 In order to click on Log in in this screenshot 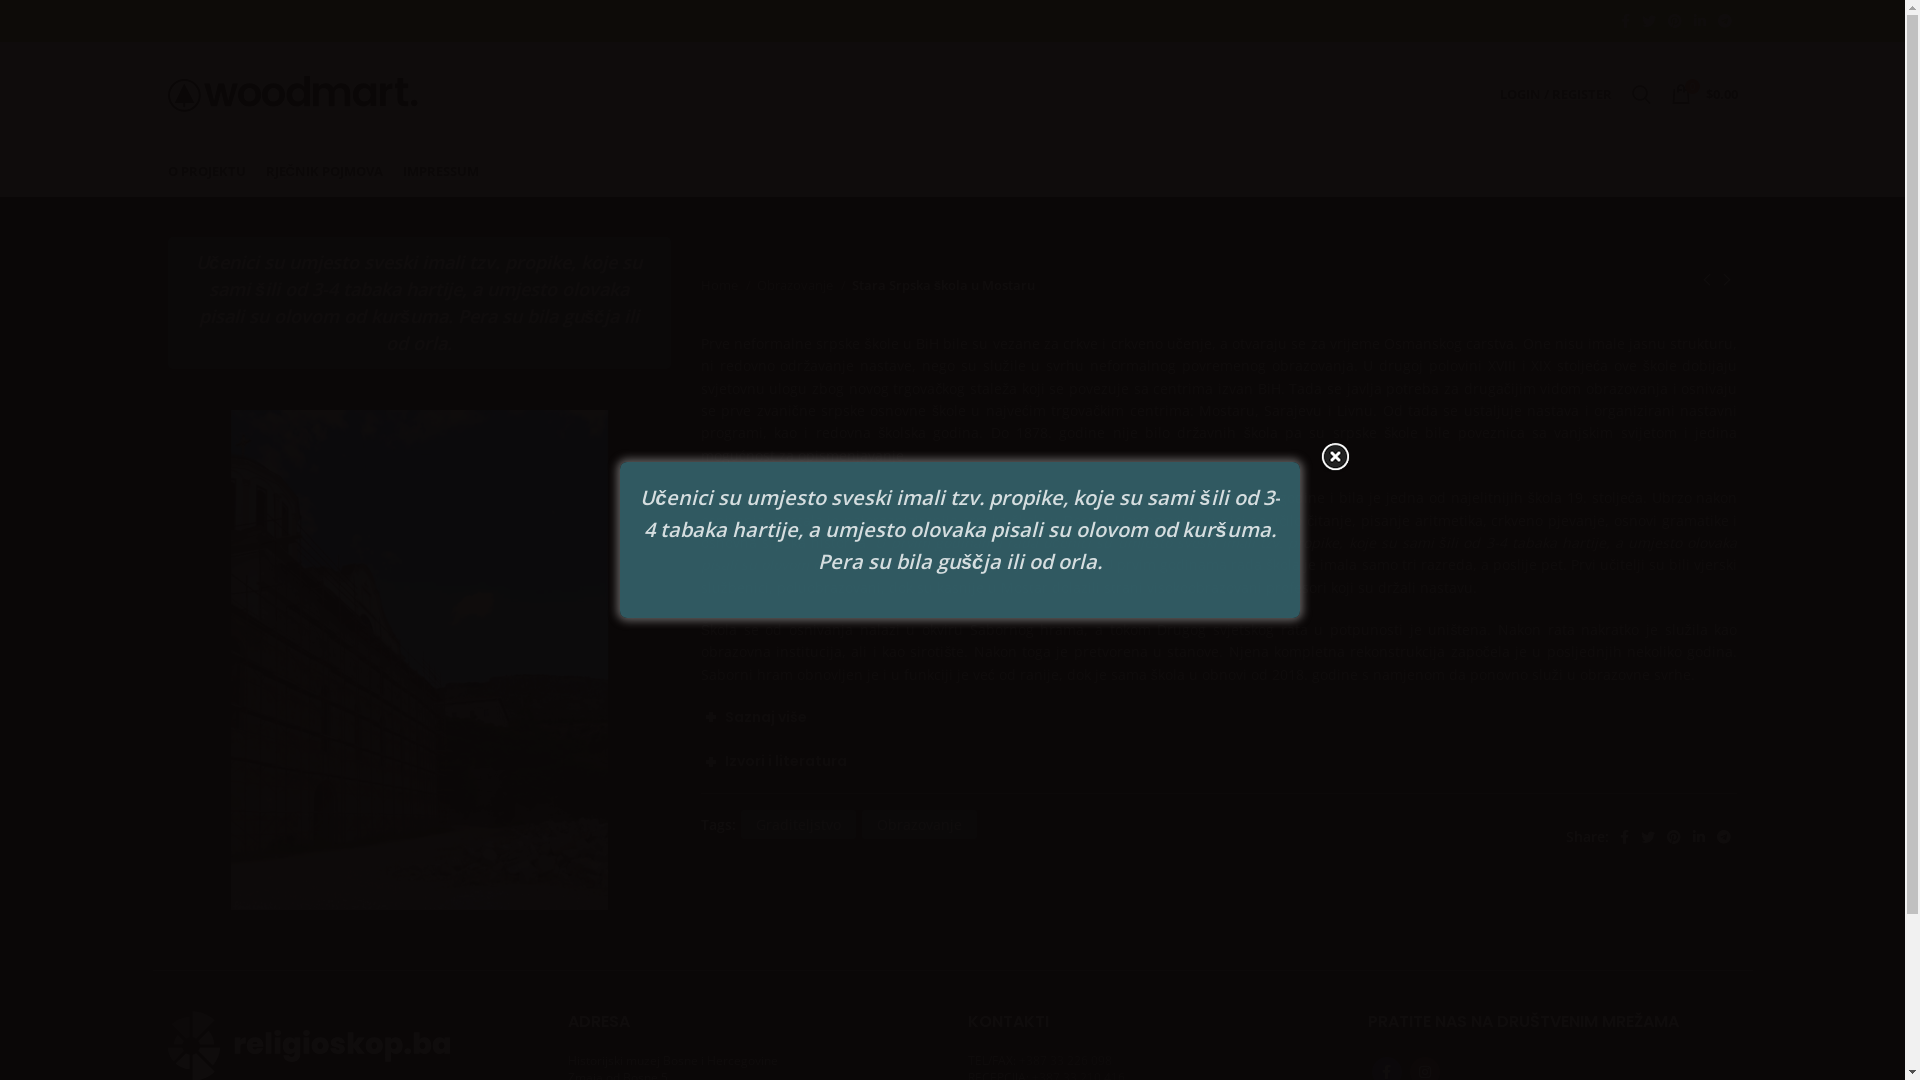, I will do `click(1446, 409)`.